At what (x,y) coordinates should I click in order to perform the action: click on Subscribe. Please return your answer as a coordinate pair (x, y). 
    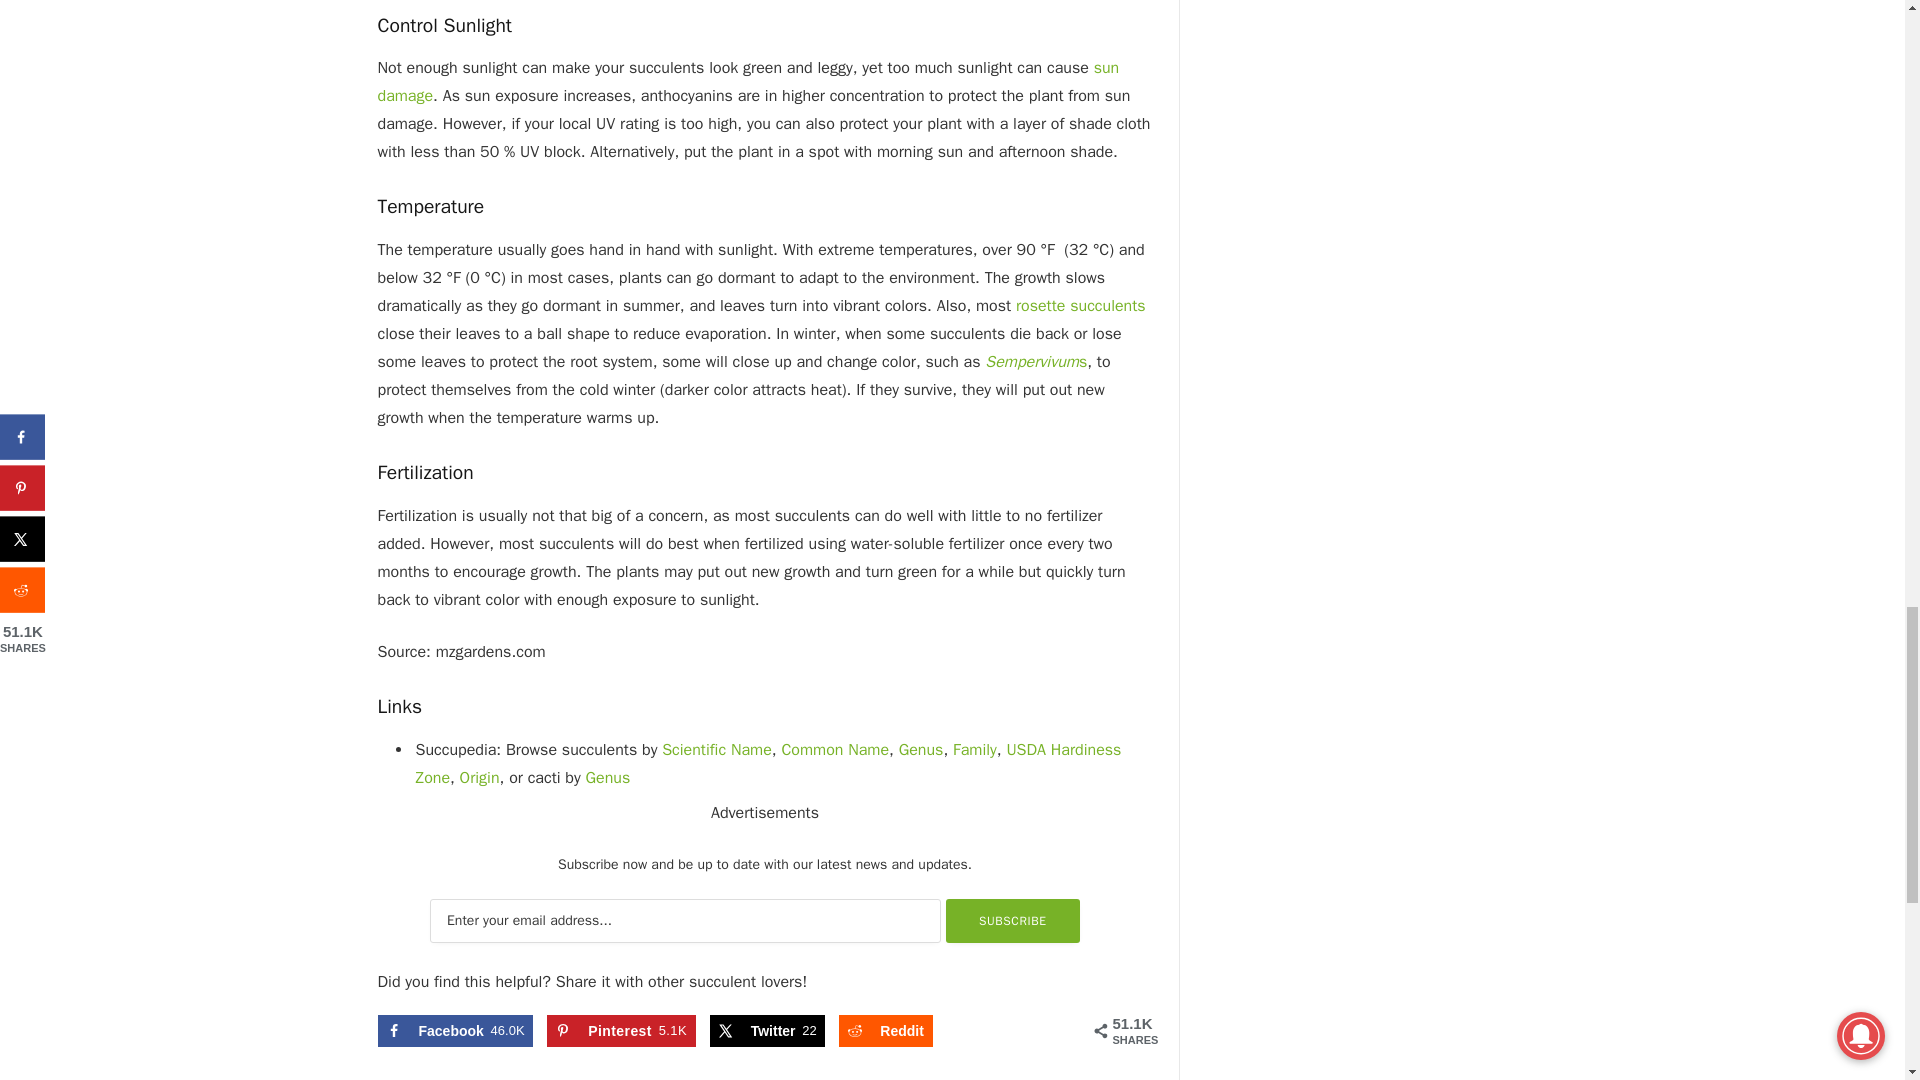
    Looking at the image, I should click on (1013, 920).